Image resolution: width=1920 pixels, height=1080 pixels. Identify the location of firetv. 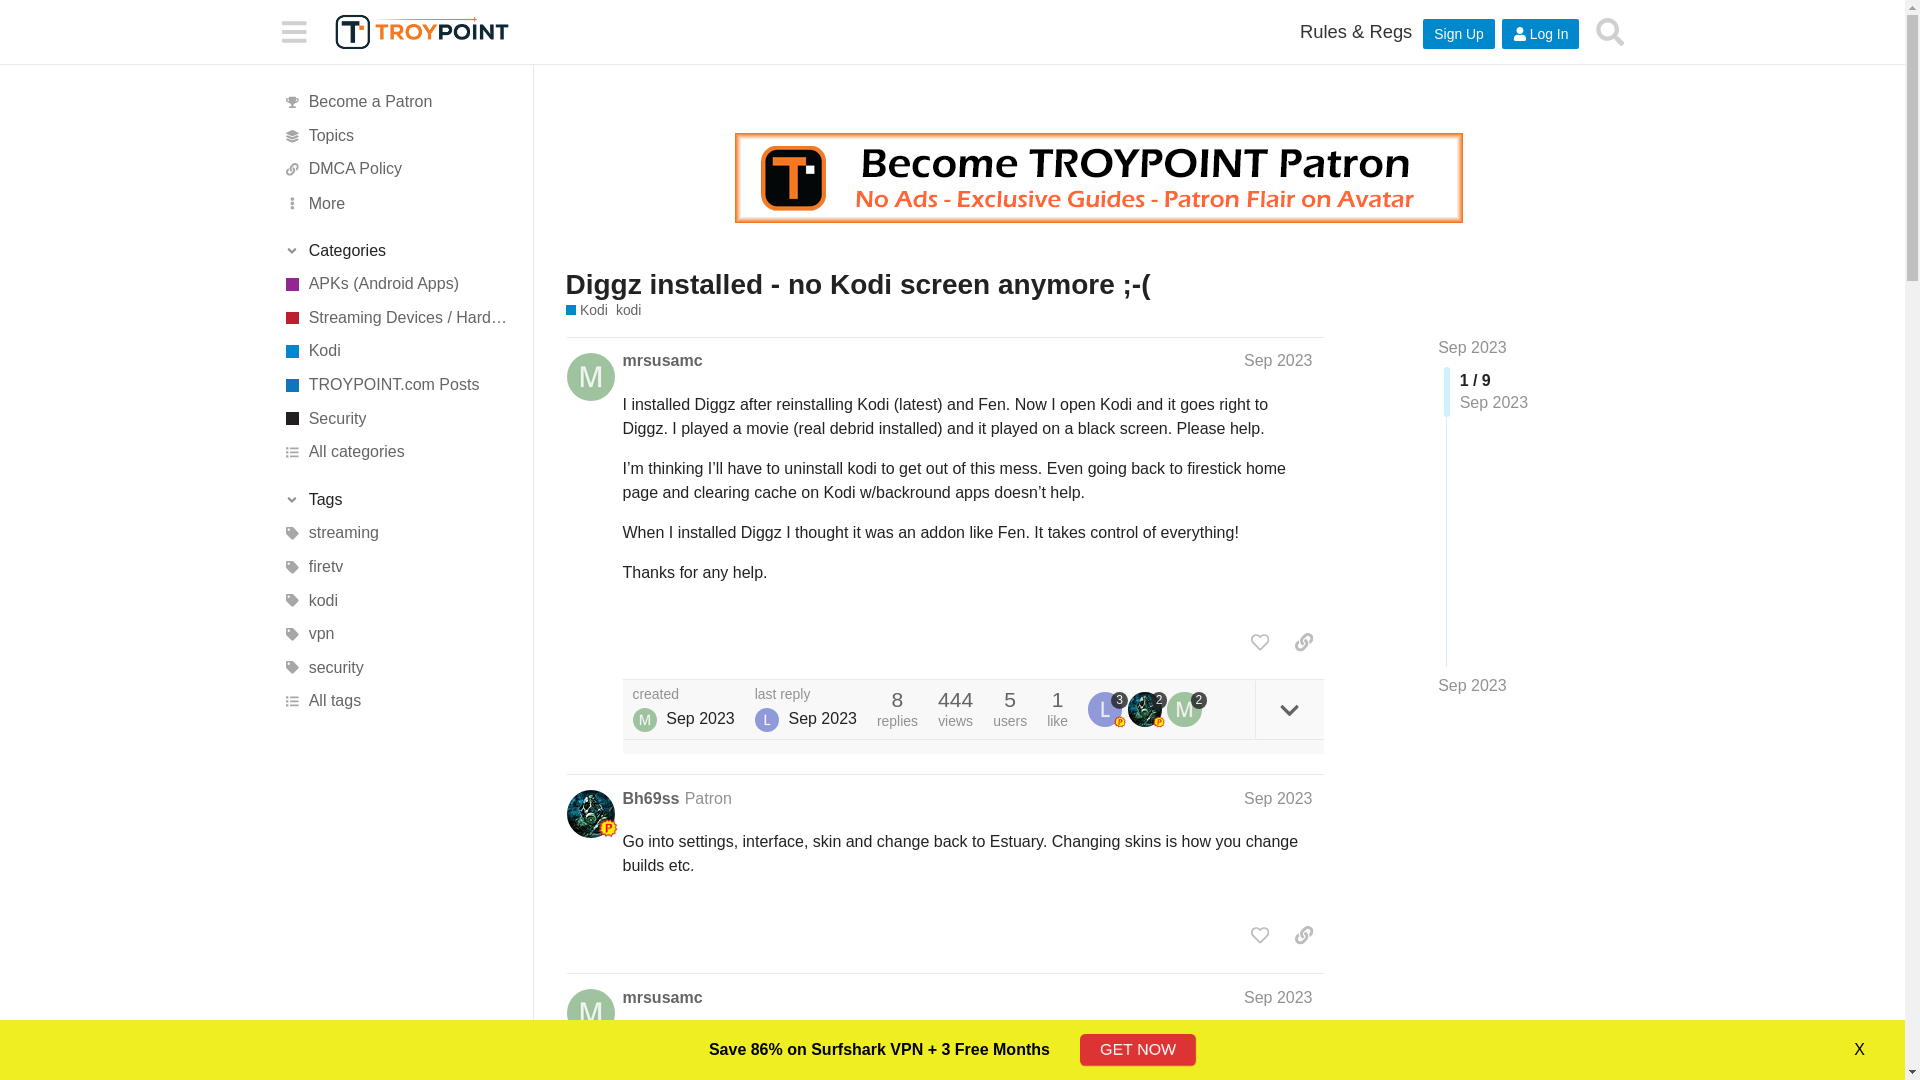
(397, 566).